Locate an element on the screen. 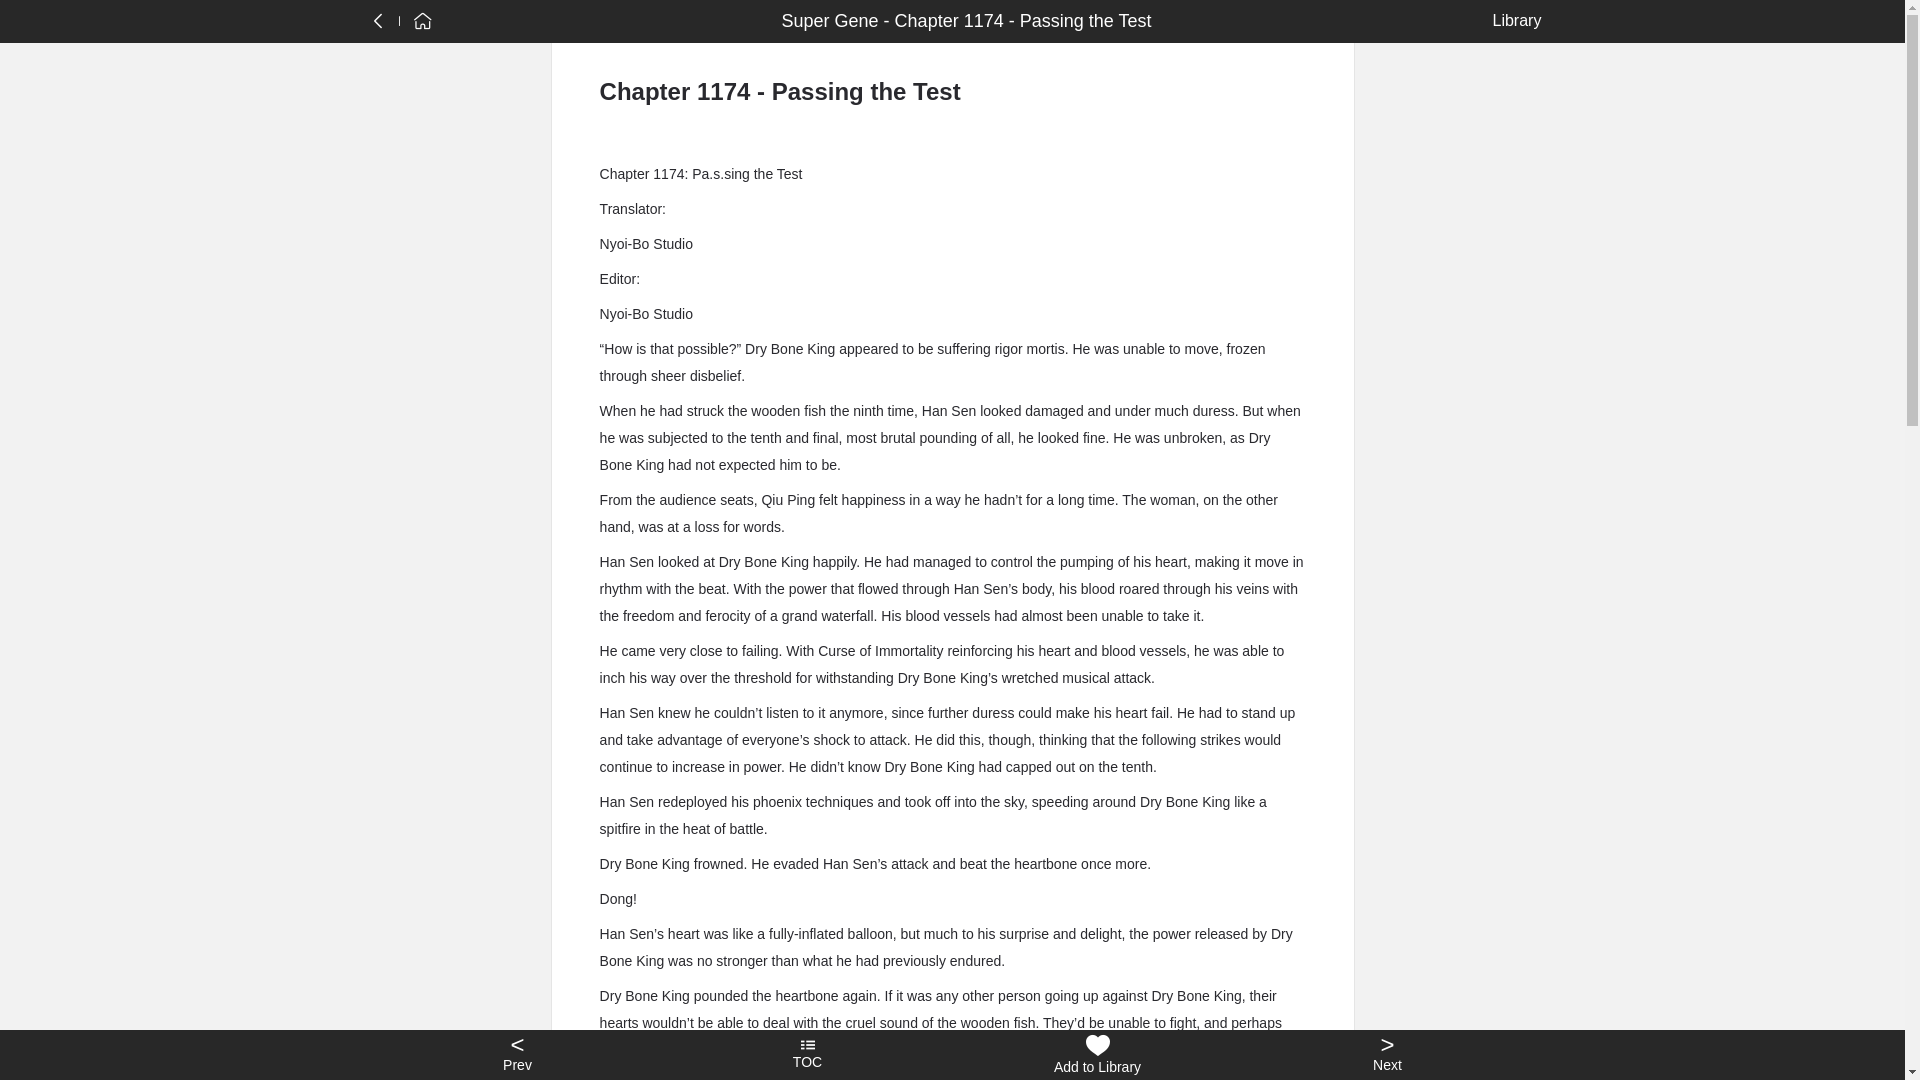 The height and width of the screenshot is (1080, 1920). TOC is located at coordinates (807, 1055).